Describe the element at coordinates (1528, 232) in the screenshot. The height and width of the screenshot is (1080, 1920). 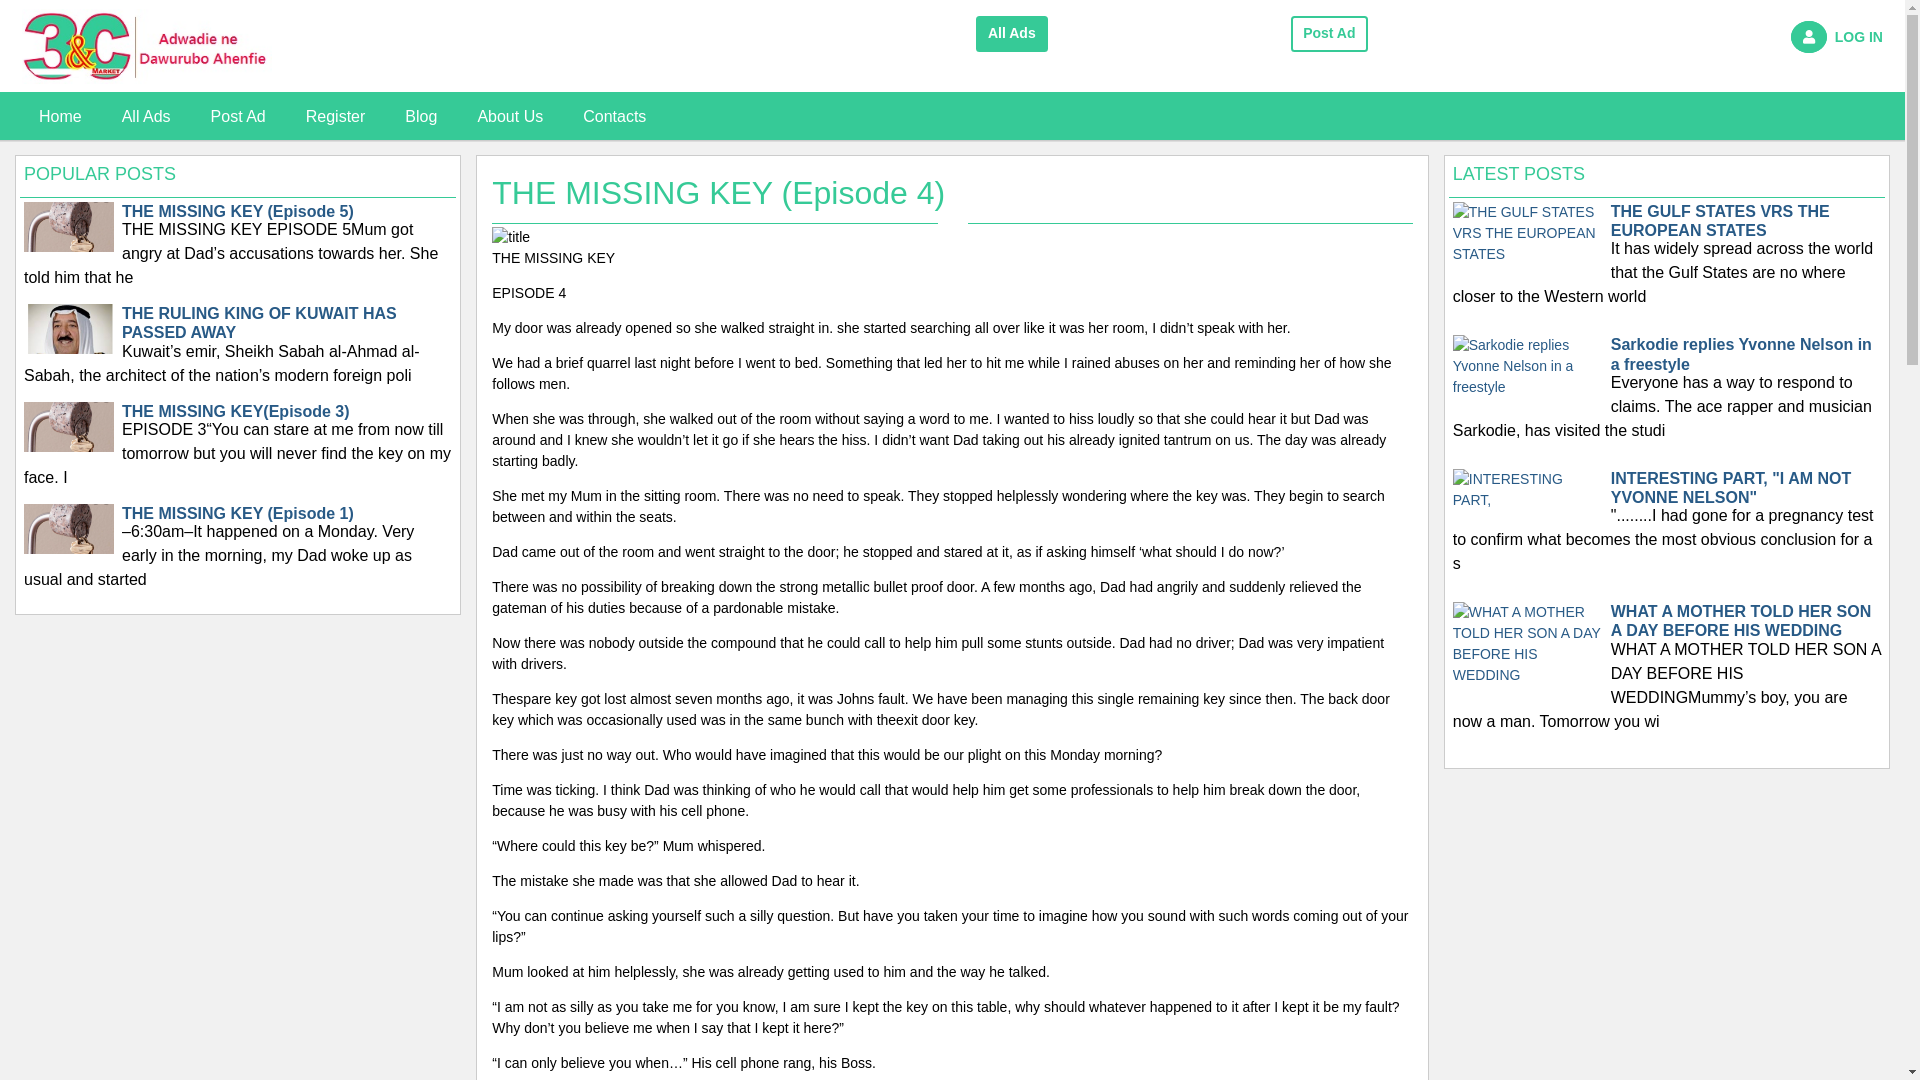
I see `THE GULF STATES VRS THE EUROPEAN STATES` at that location.